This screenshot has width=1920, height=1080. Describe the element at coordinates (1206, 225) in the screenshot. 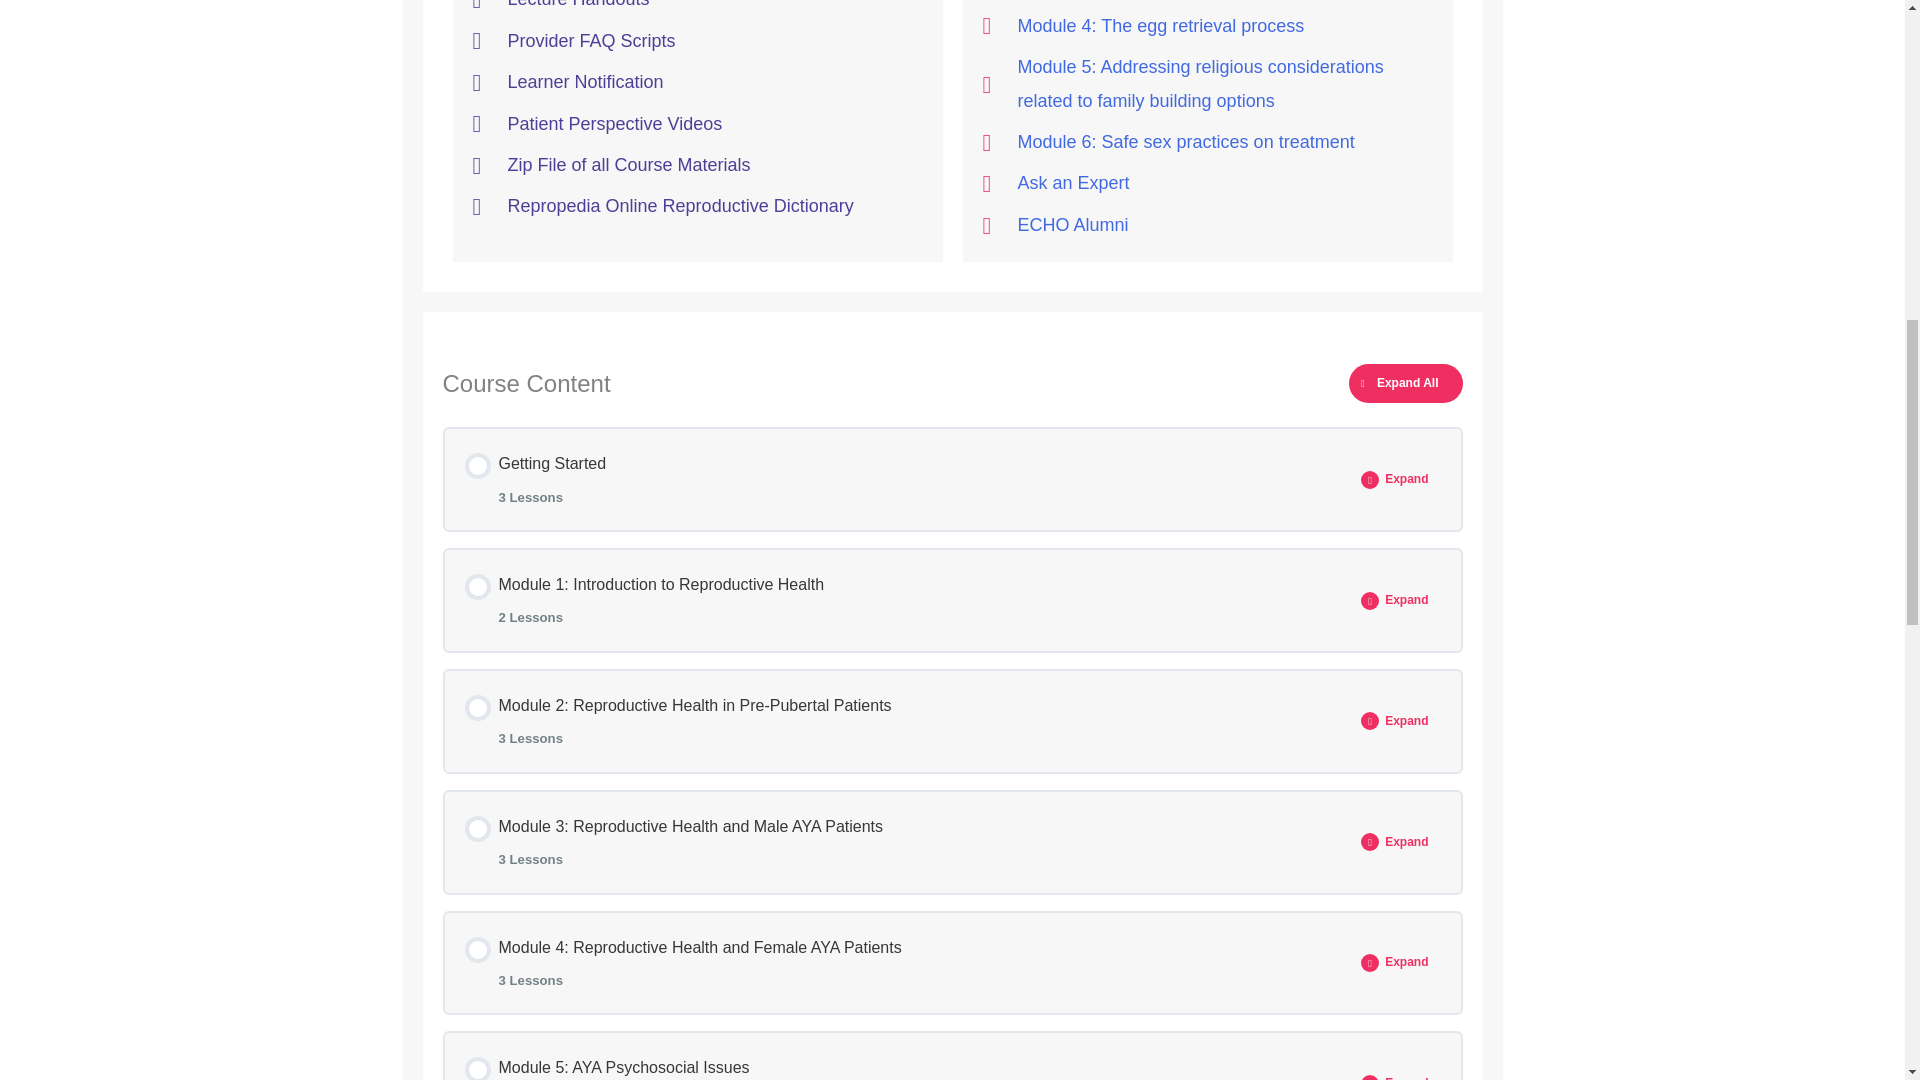

I see `Module 6: Safe sex practices on treatment` at that location.